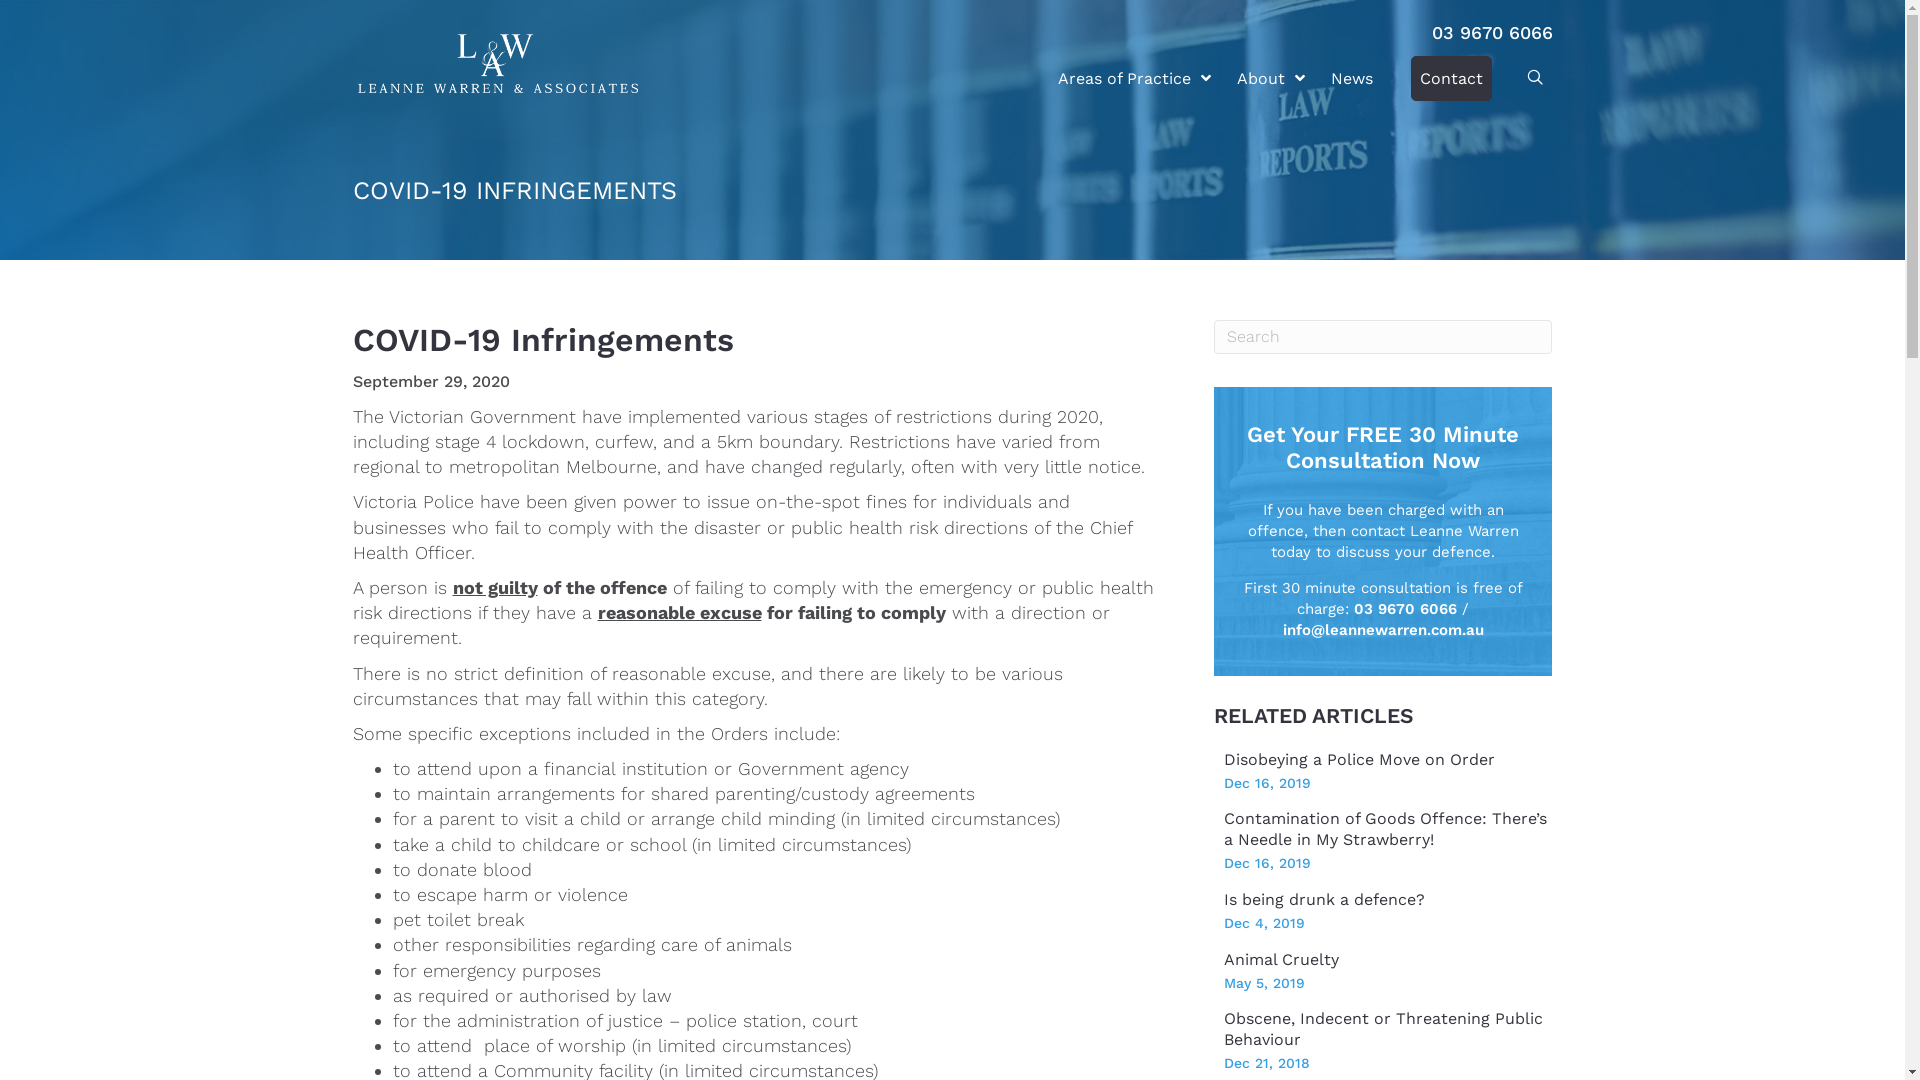  What do you see at coordinates (1384, 630) in the screenshot?
I see `info@leannewarren.com.au` at bounding box center [1384, 630].